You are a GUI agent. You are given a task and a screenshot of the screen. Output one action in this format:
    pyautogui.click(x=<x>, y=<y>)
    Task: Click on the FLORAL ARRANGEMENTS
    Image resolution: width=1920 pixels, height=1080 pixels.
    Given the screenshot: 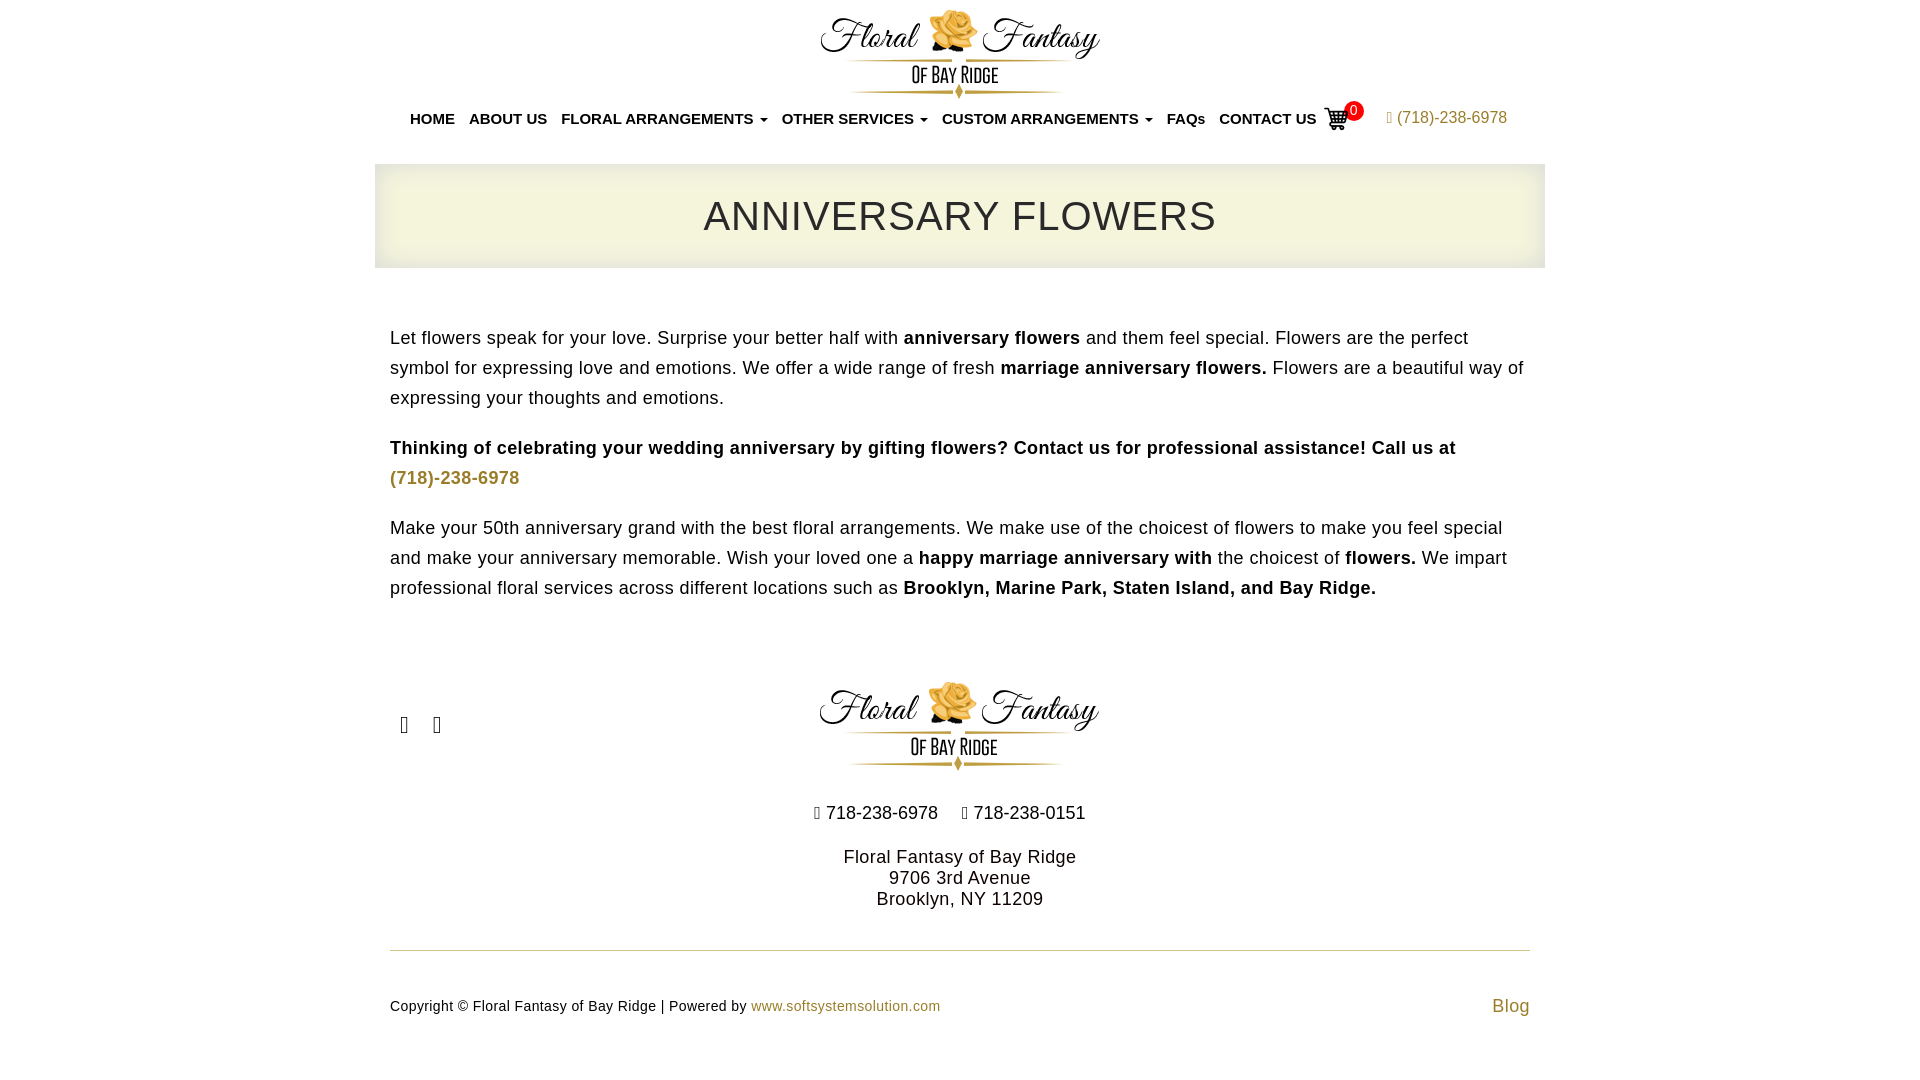 What is the action you would take?
    pyautogui.click(x=664, y=119)
    